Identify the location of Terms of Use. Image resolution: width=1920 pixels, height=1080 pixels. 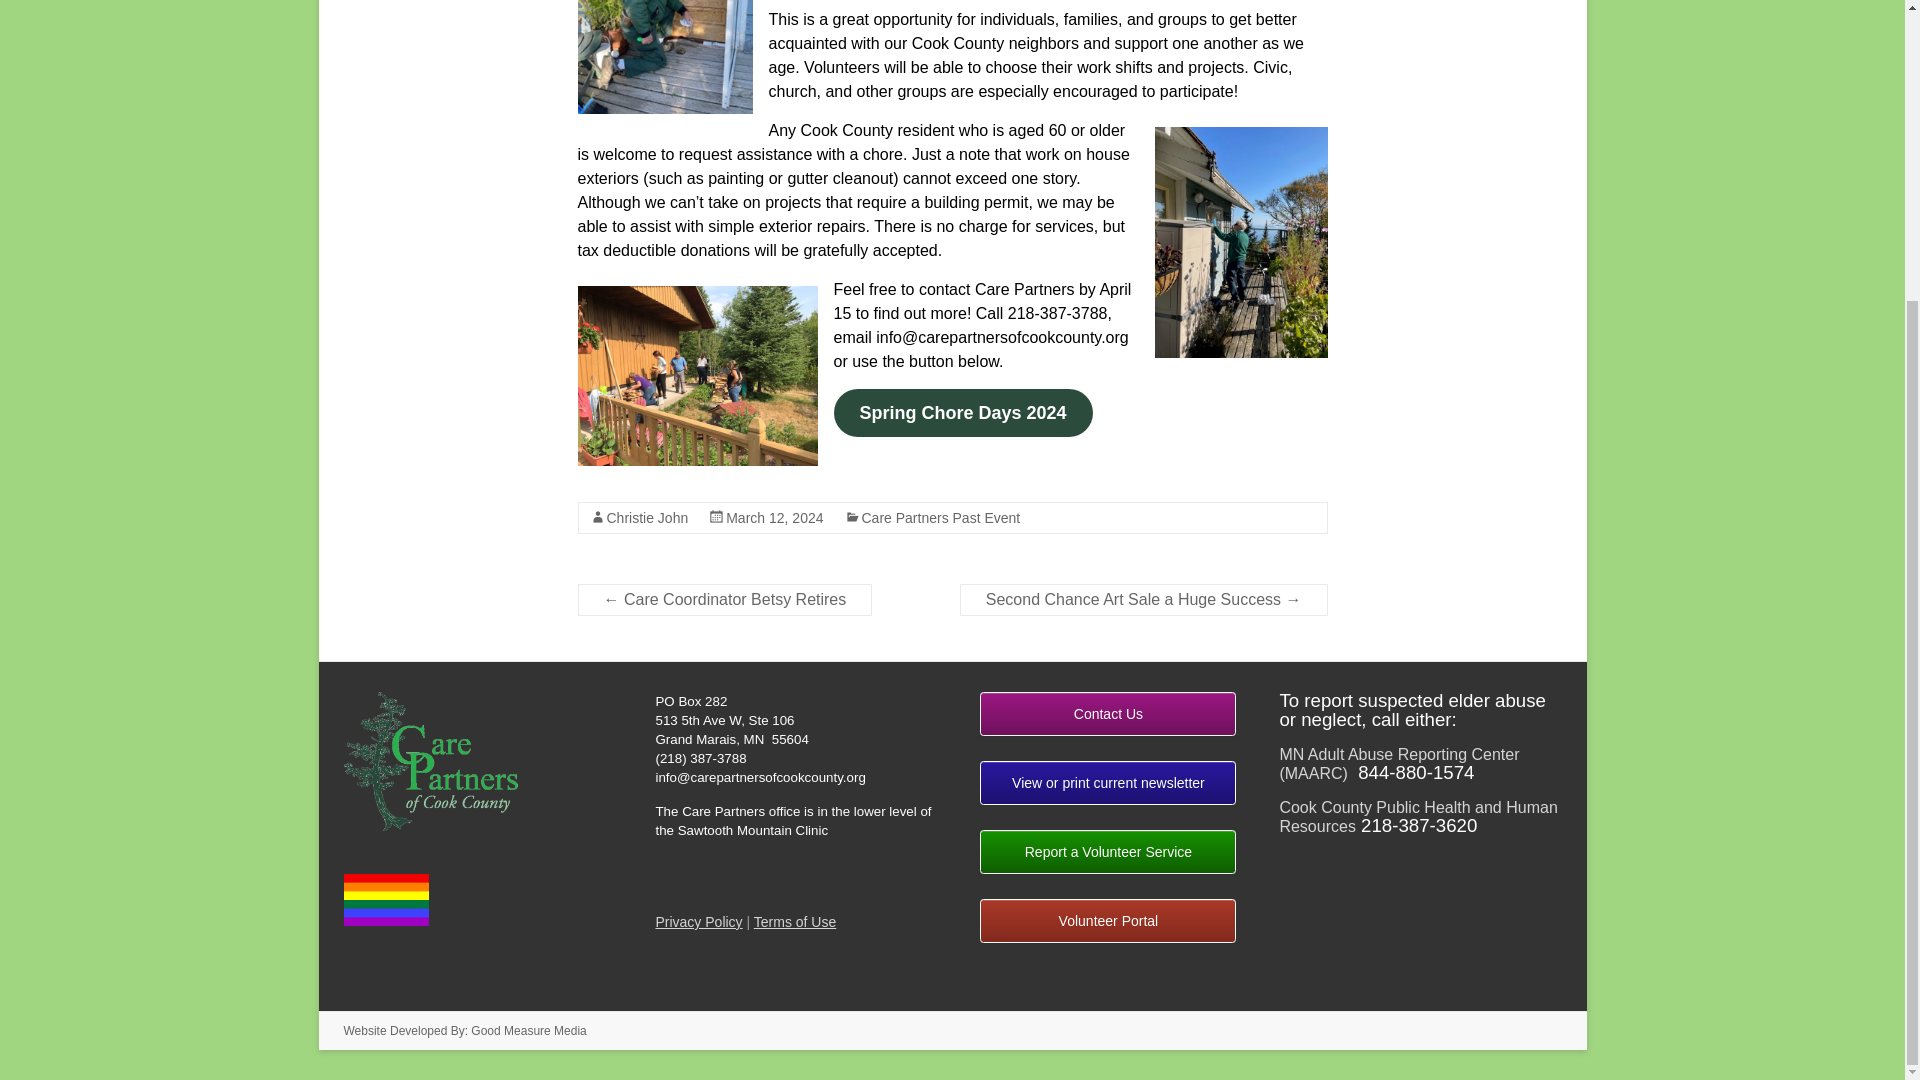
(794, 921).